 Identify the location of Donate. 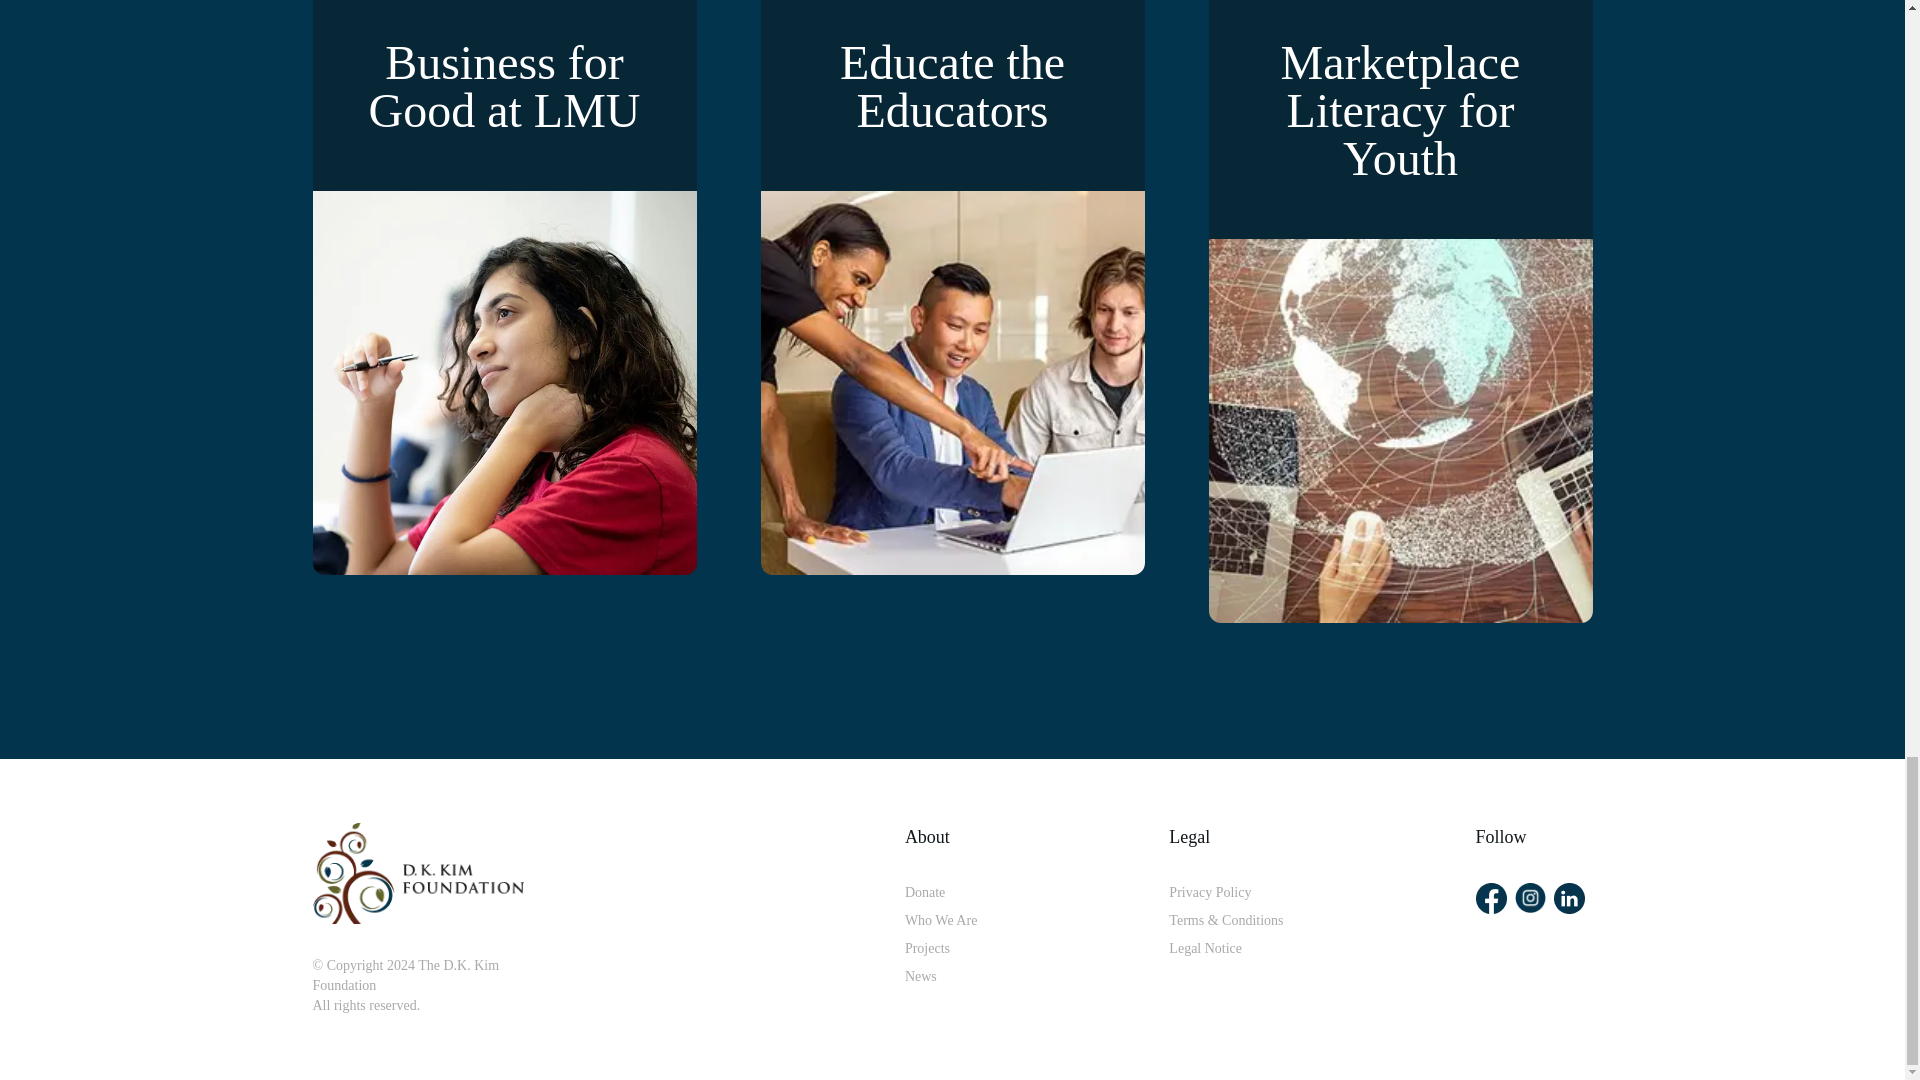
(940, 892).